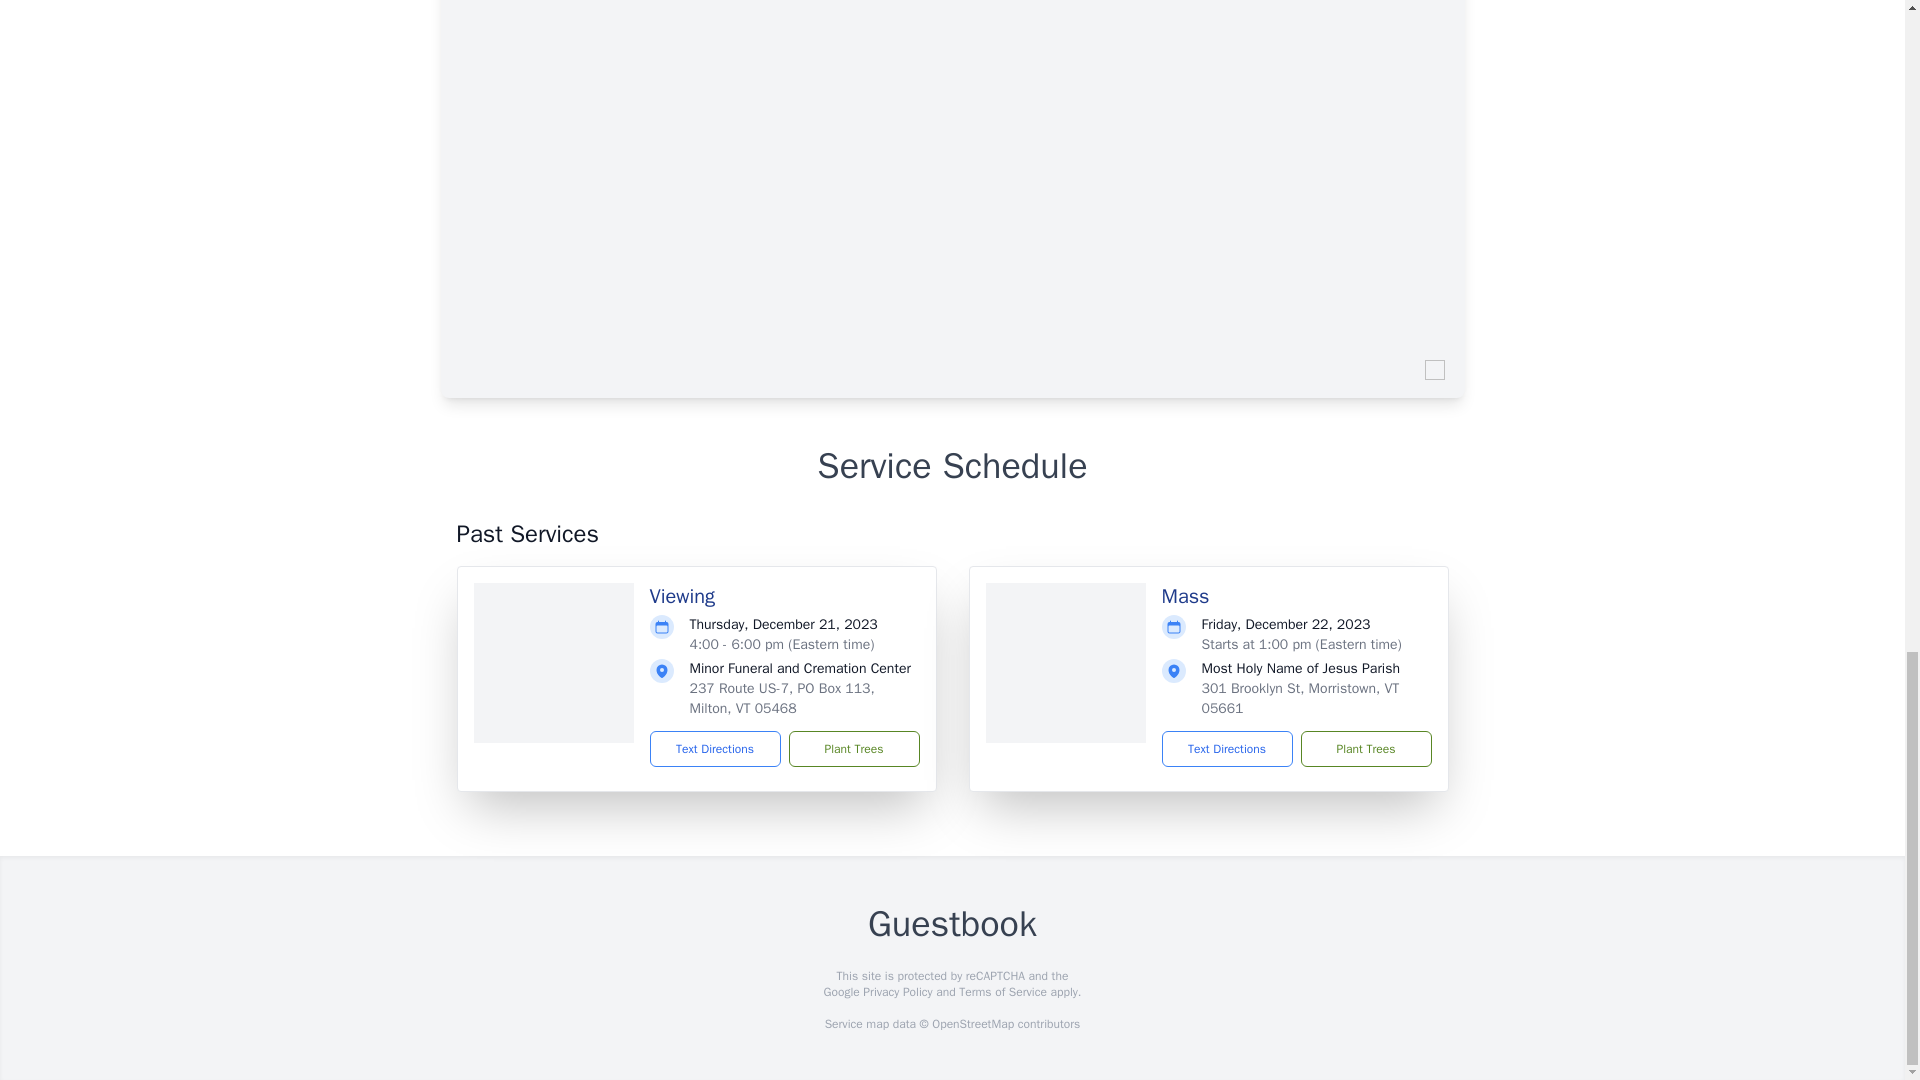 The height and width of the screenshot is (1080, 1920). I want to click on Terms of Service, so click(1002, 992).